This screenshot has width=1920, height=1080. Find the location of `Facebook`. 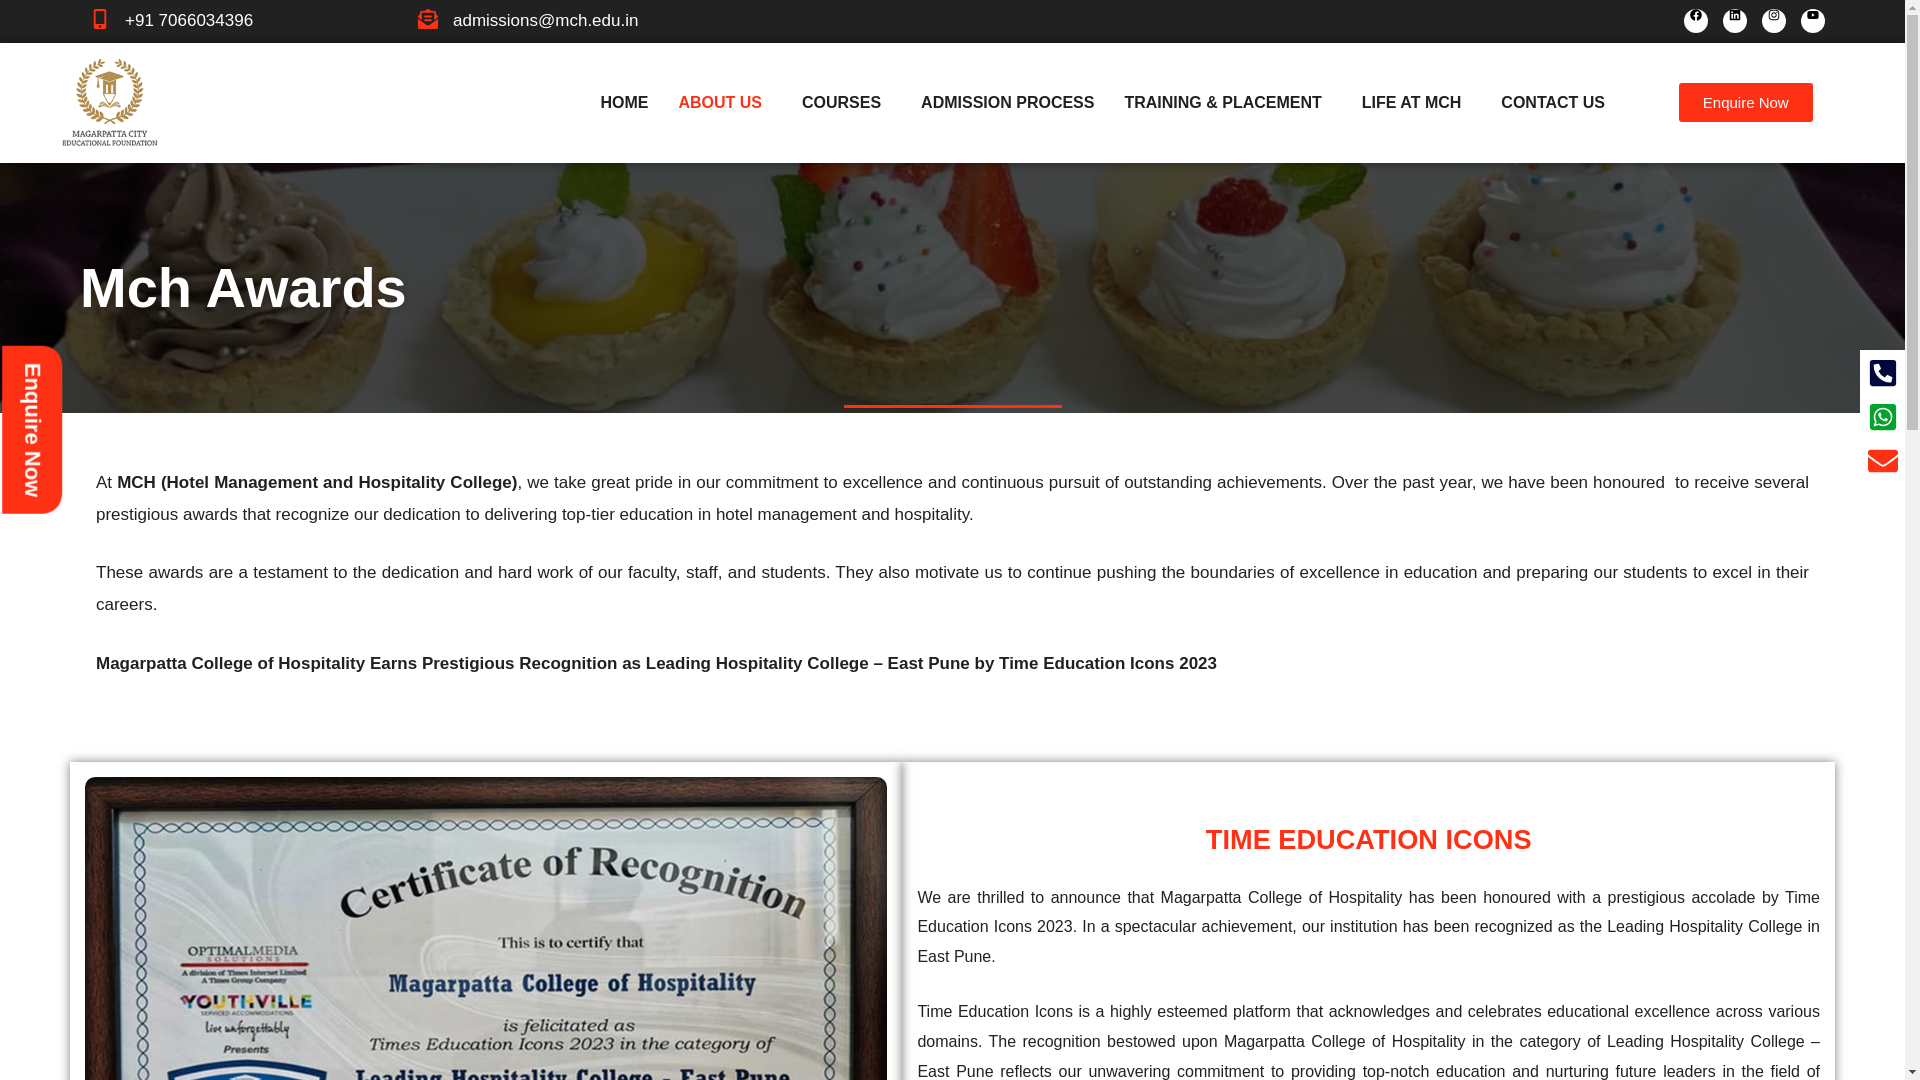

Facebook is located at coordinates (1696, 20).